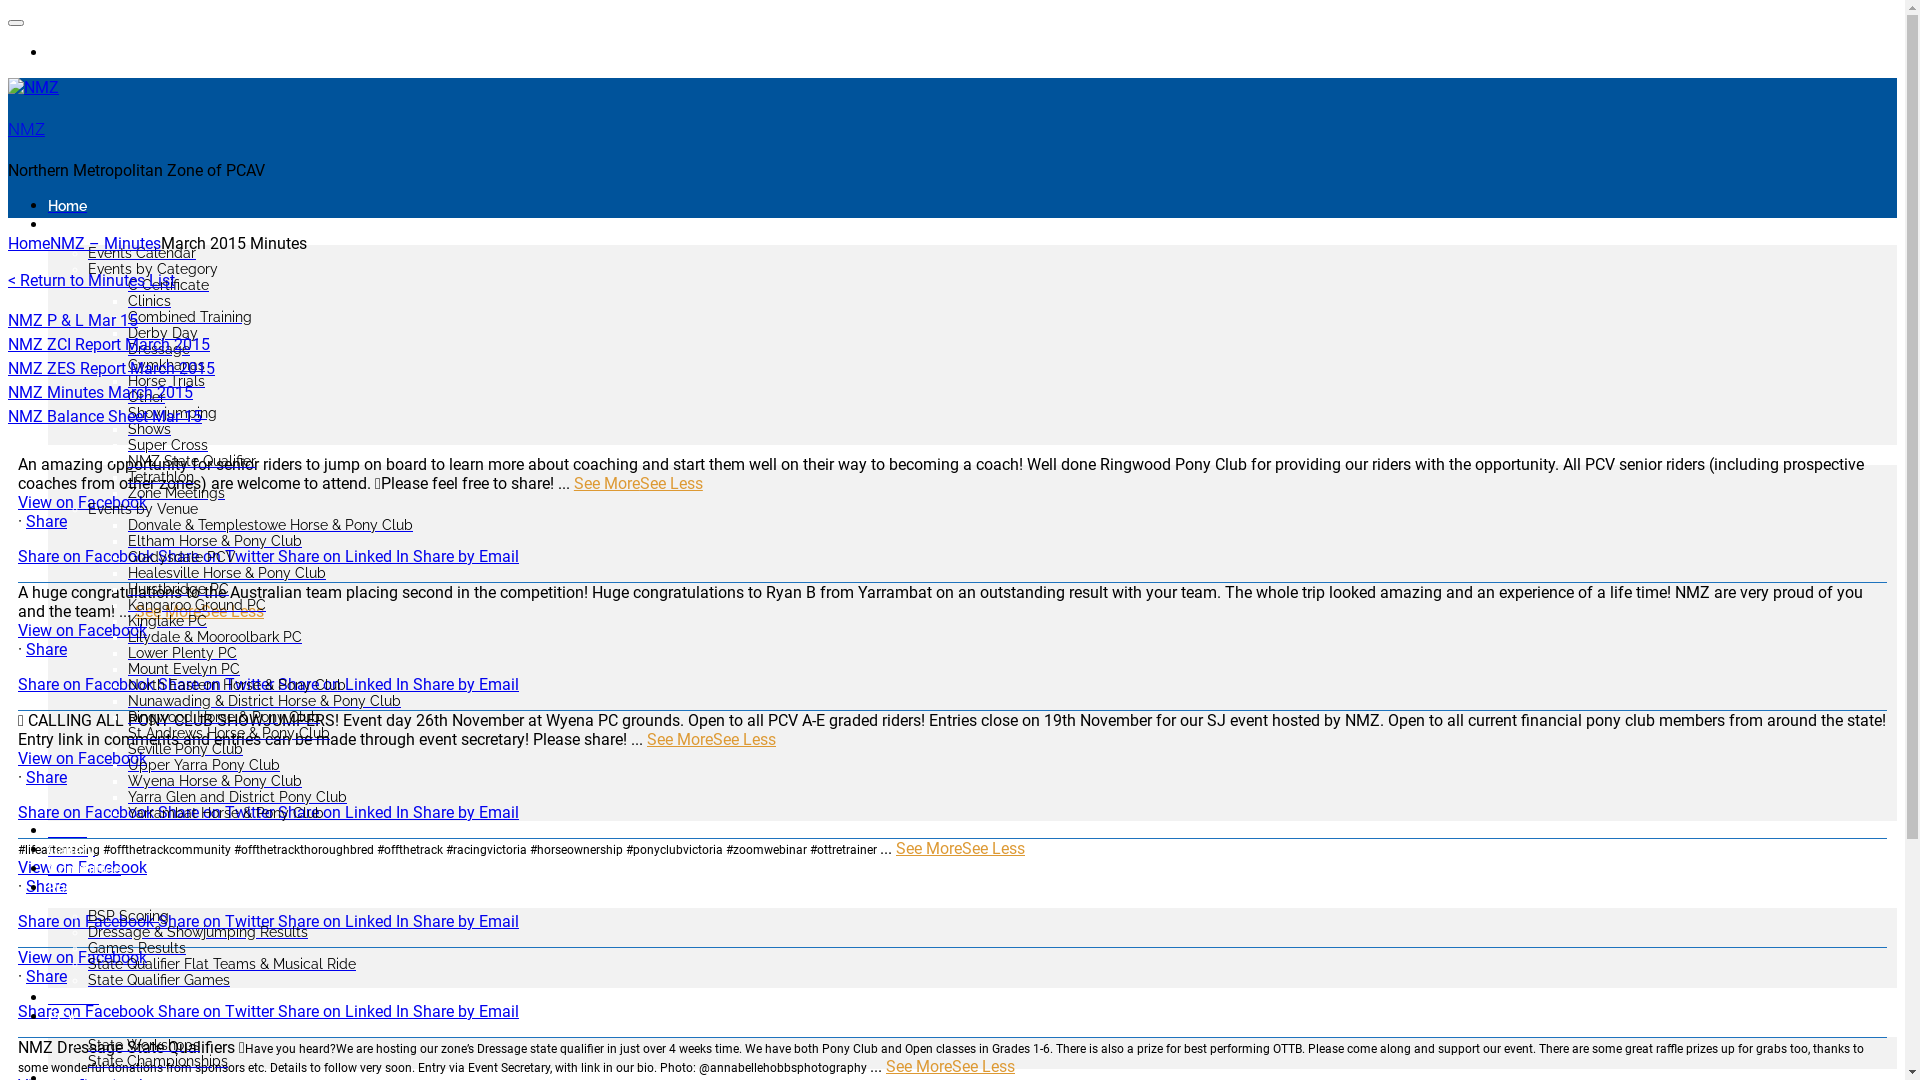 This screenshot has width=1920, height=1080. I want to click on Seville Pony Club, so click(186, 749).